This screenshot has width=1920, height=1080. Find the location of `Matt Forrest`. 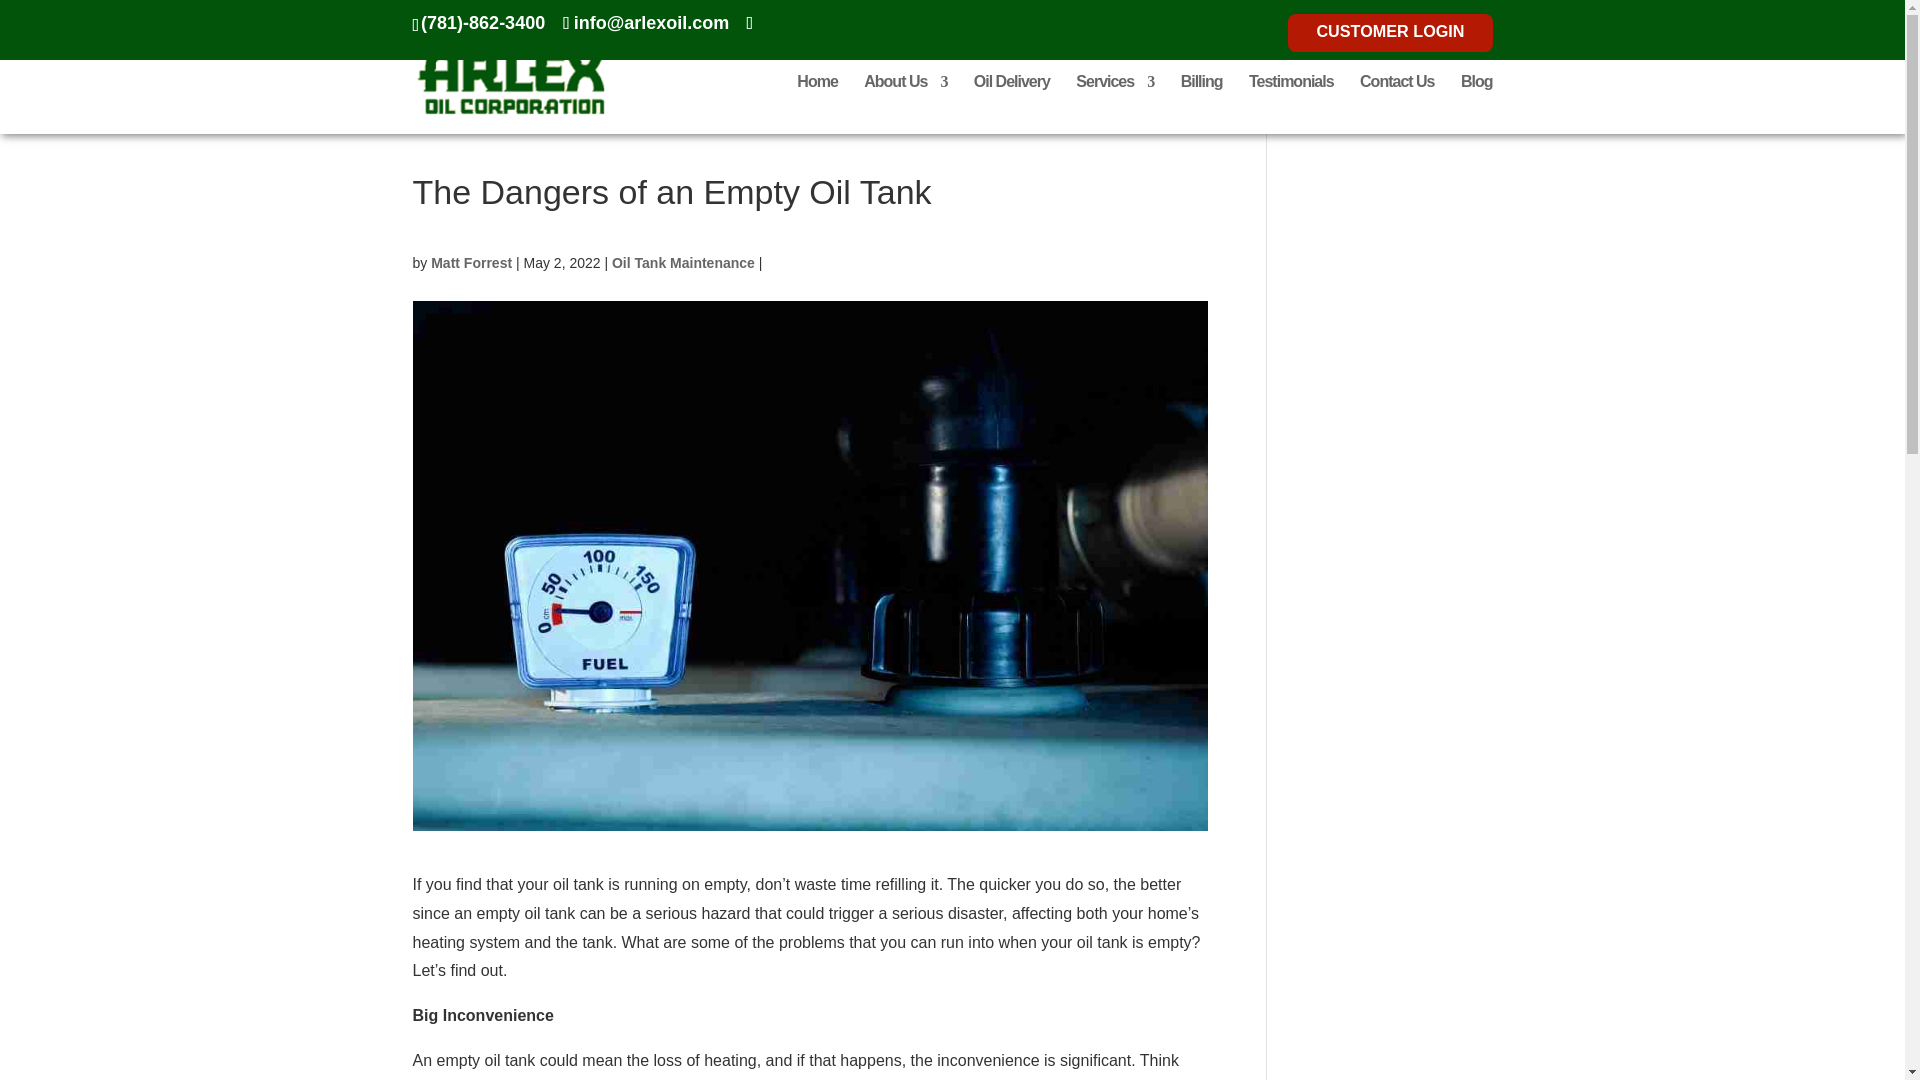

Matt Forrest is located at coordinates (471, 262).